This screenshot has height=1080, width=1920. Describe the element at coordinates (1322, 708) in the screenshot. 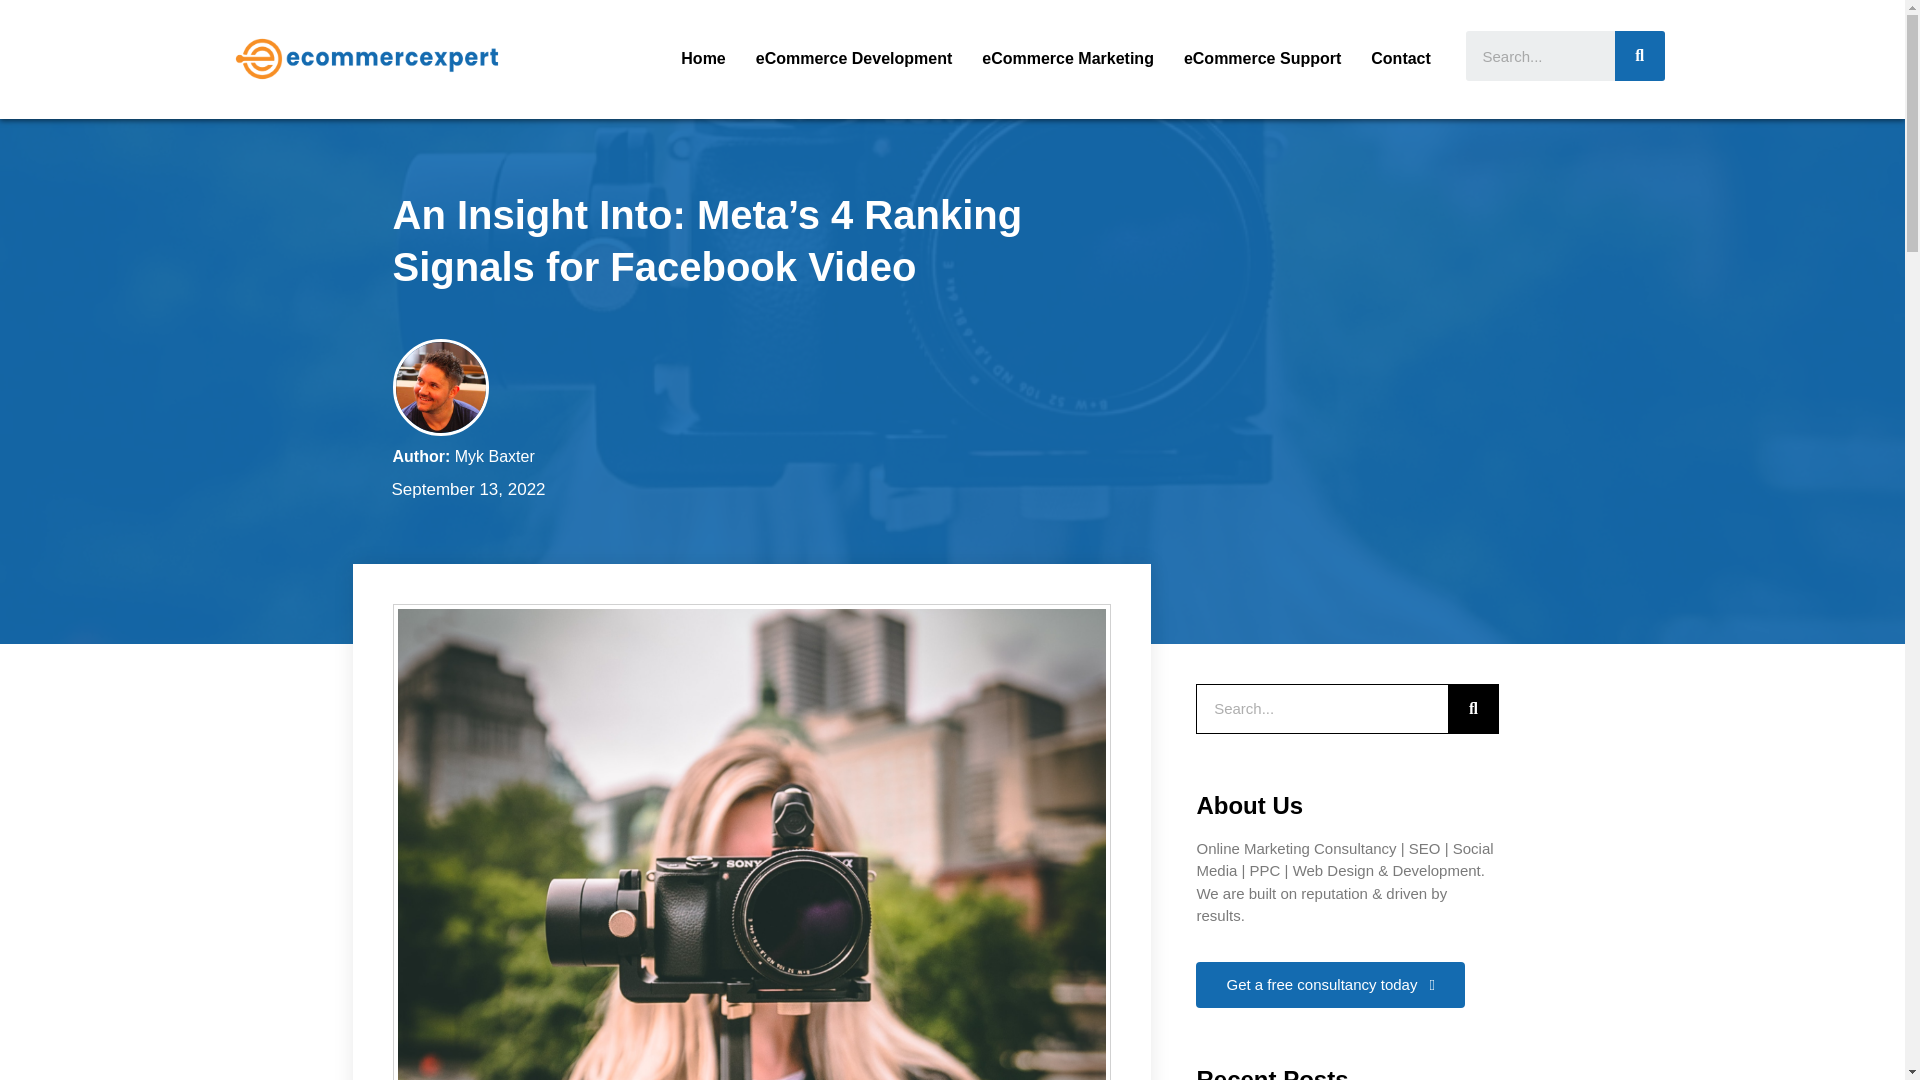

I see `Search` at that location.